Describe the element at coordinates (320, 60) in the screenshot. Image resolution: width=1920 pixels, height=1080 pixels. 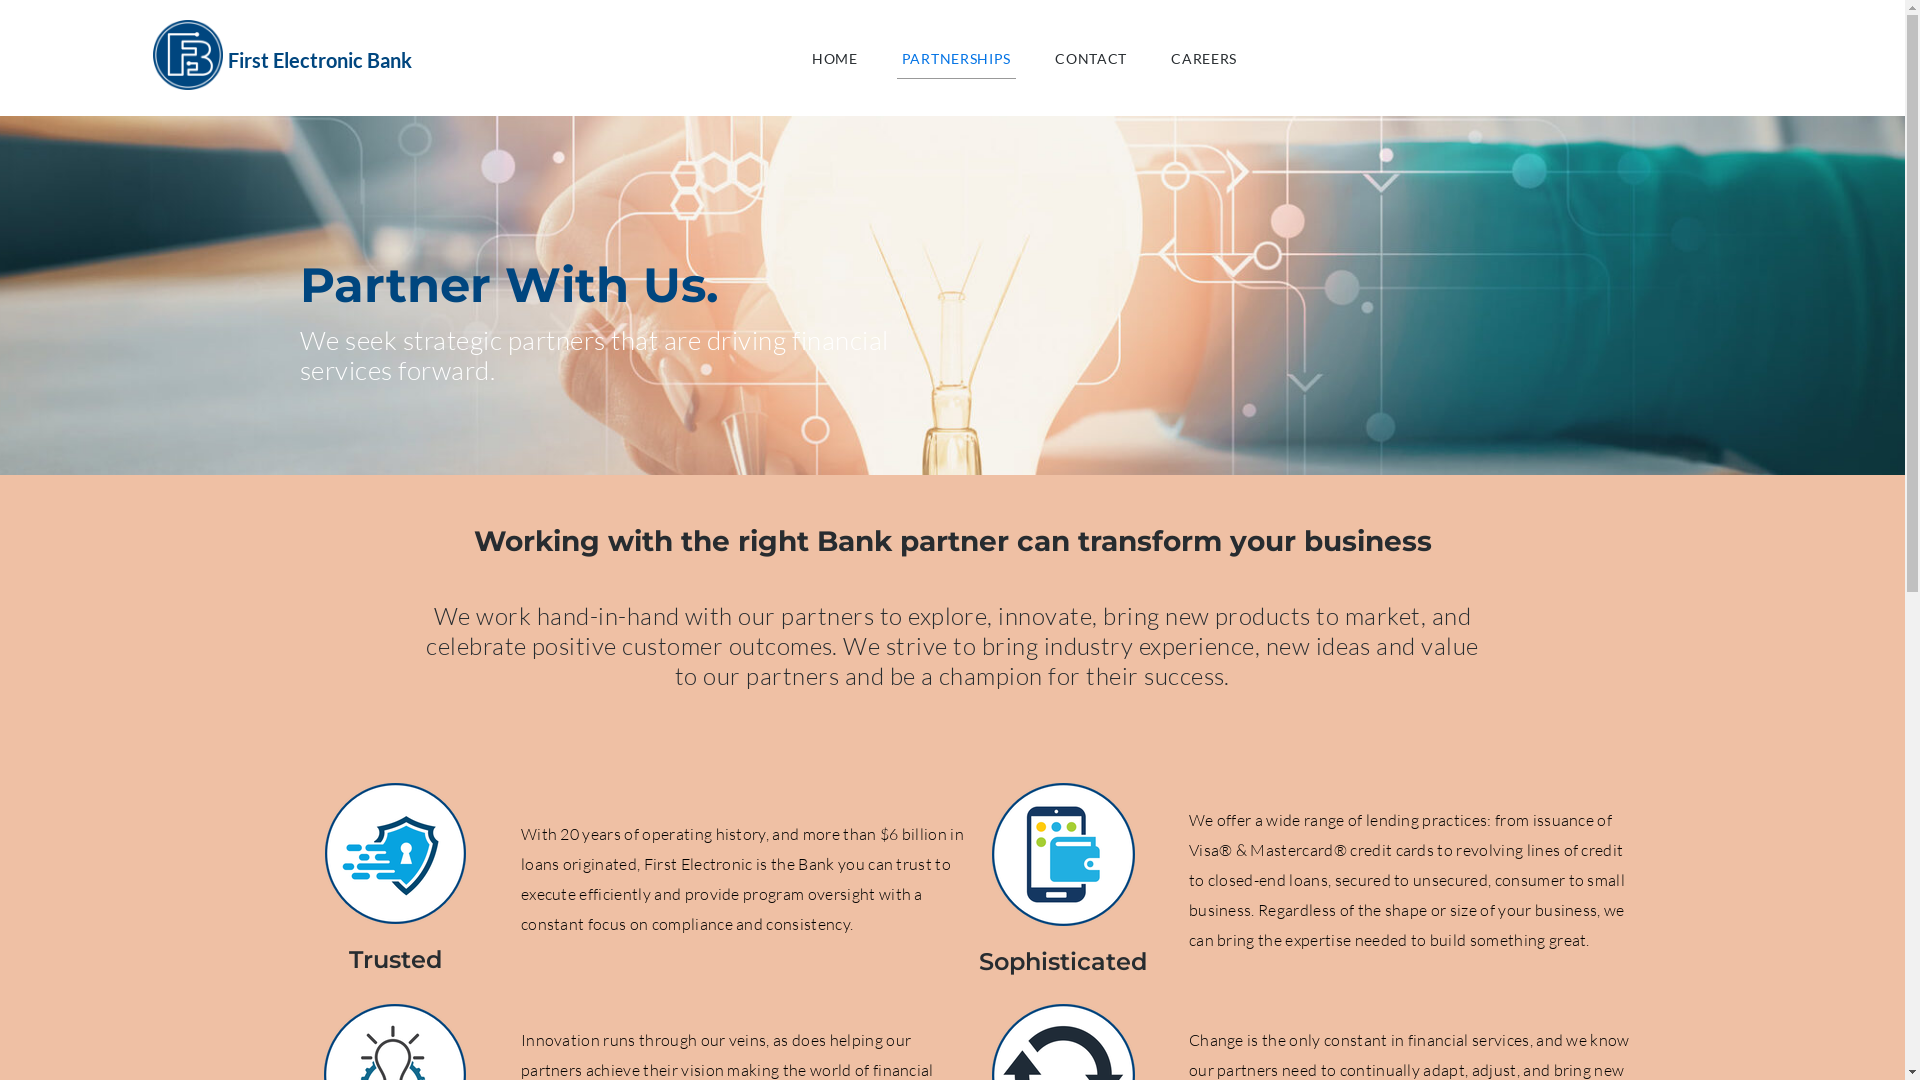
I see `First Electronic Bank` at that location.